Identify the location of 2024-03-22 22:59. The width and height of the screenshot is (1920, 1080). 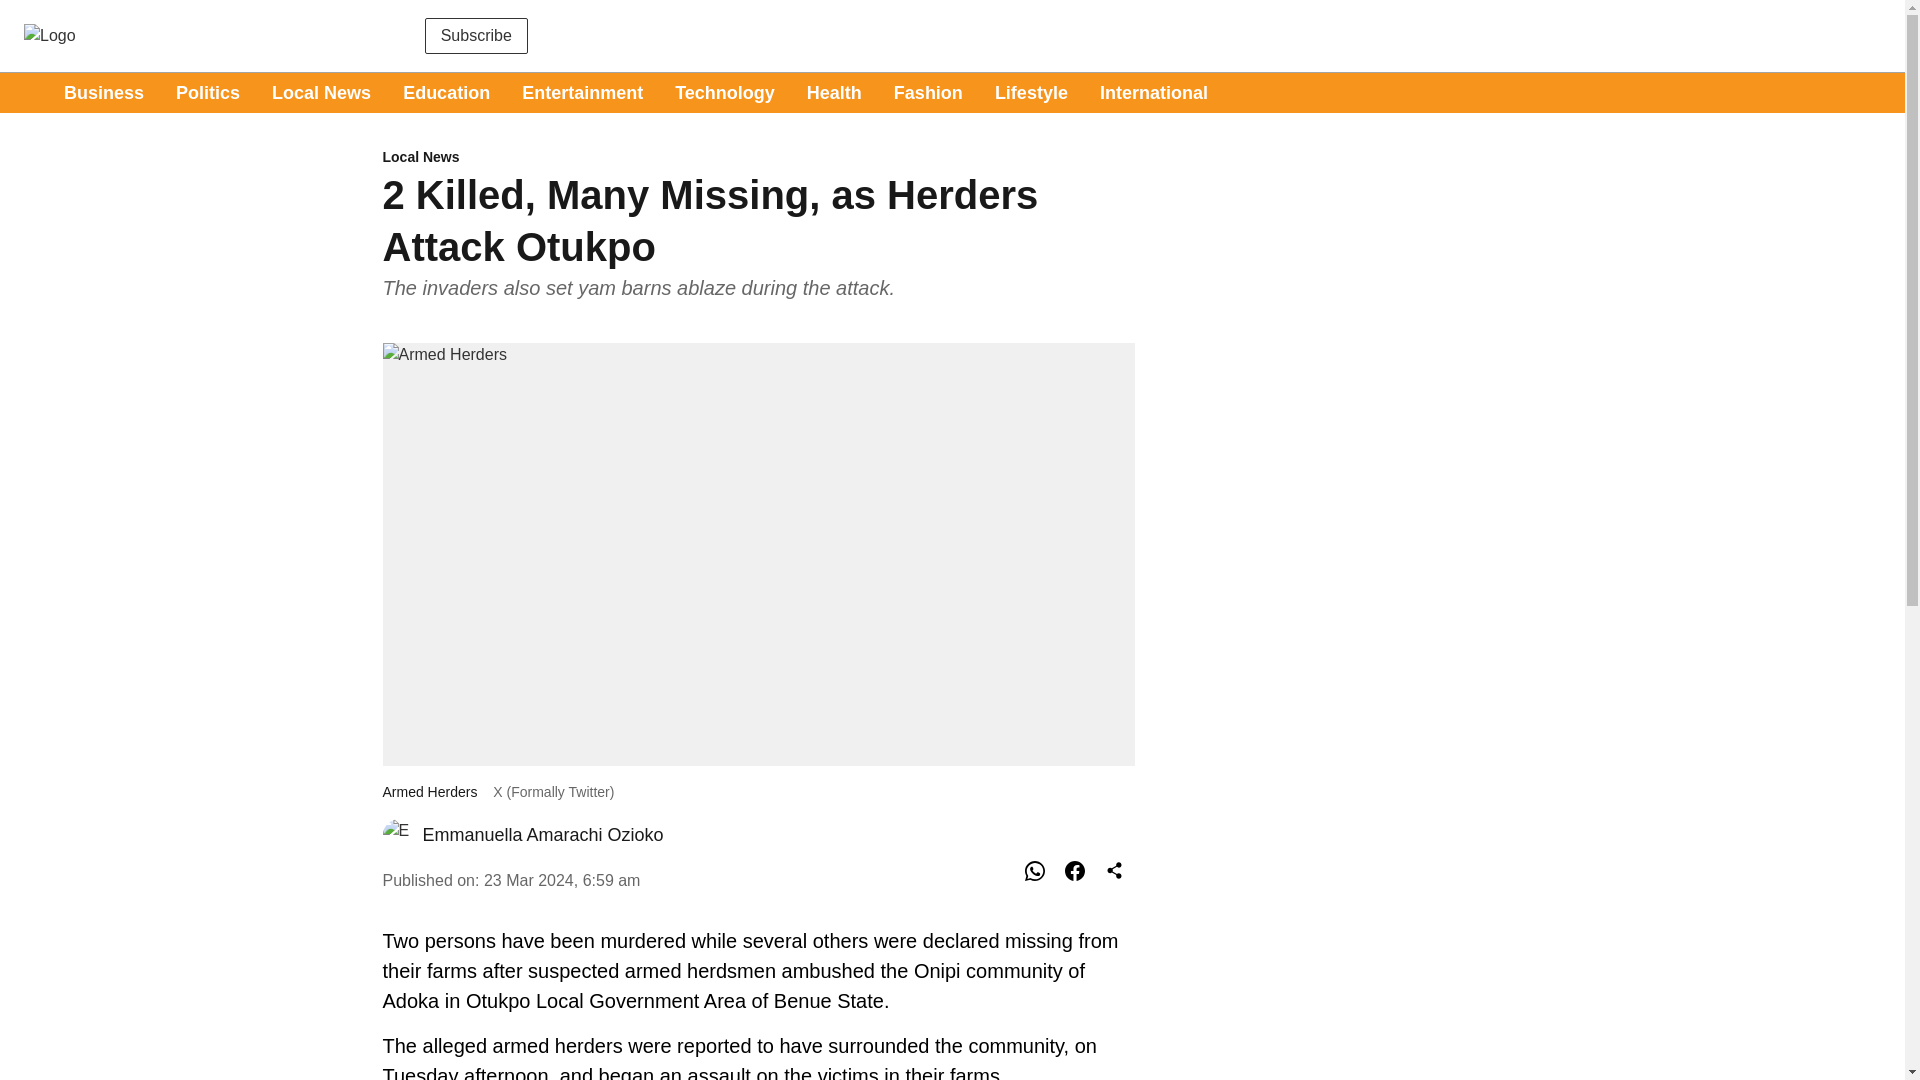
(562, 880).